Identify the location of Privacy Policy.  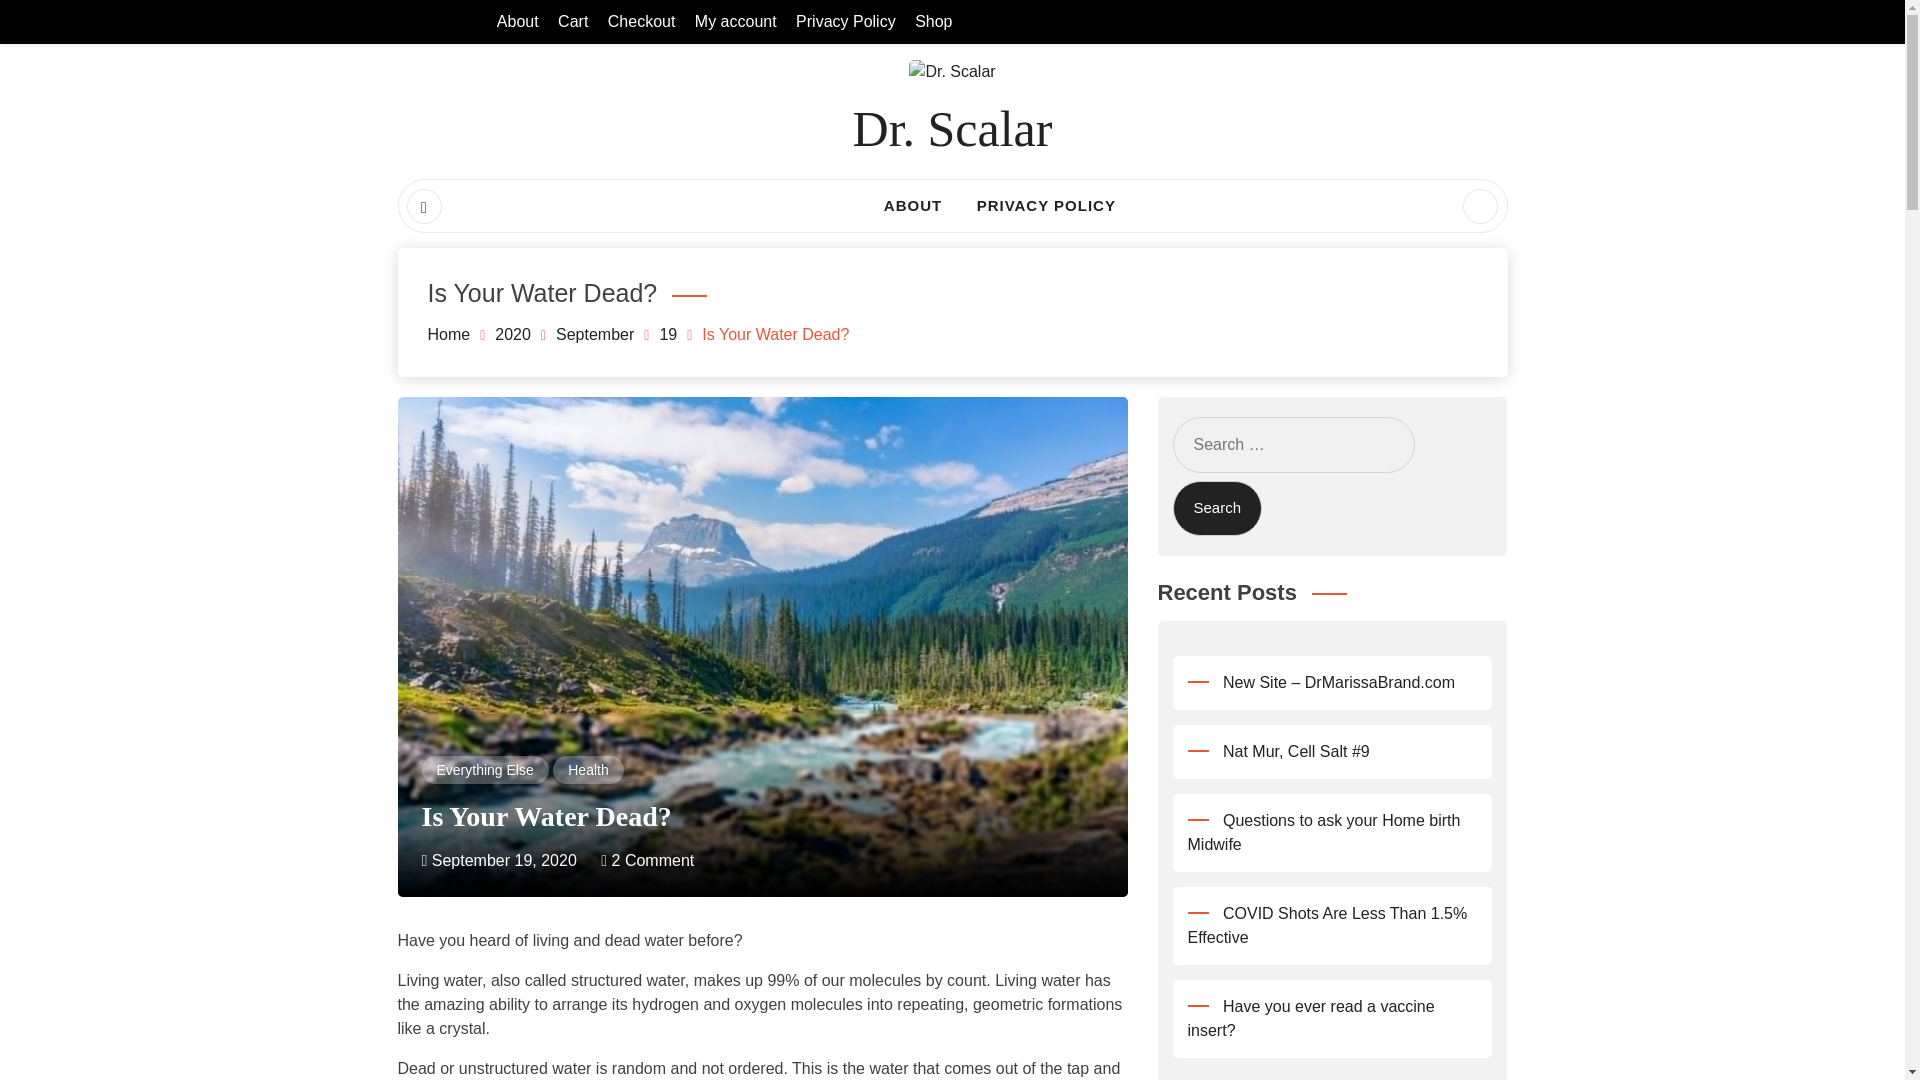
(846, 21).